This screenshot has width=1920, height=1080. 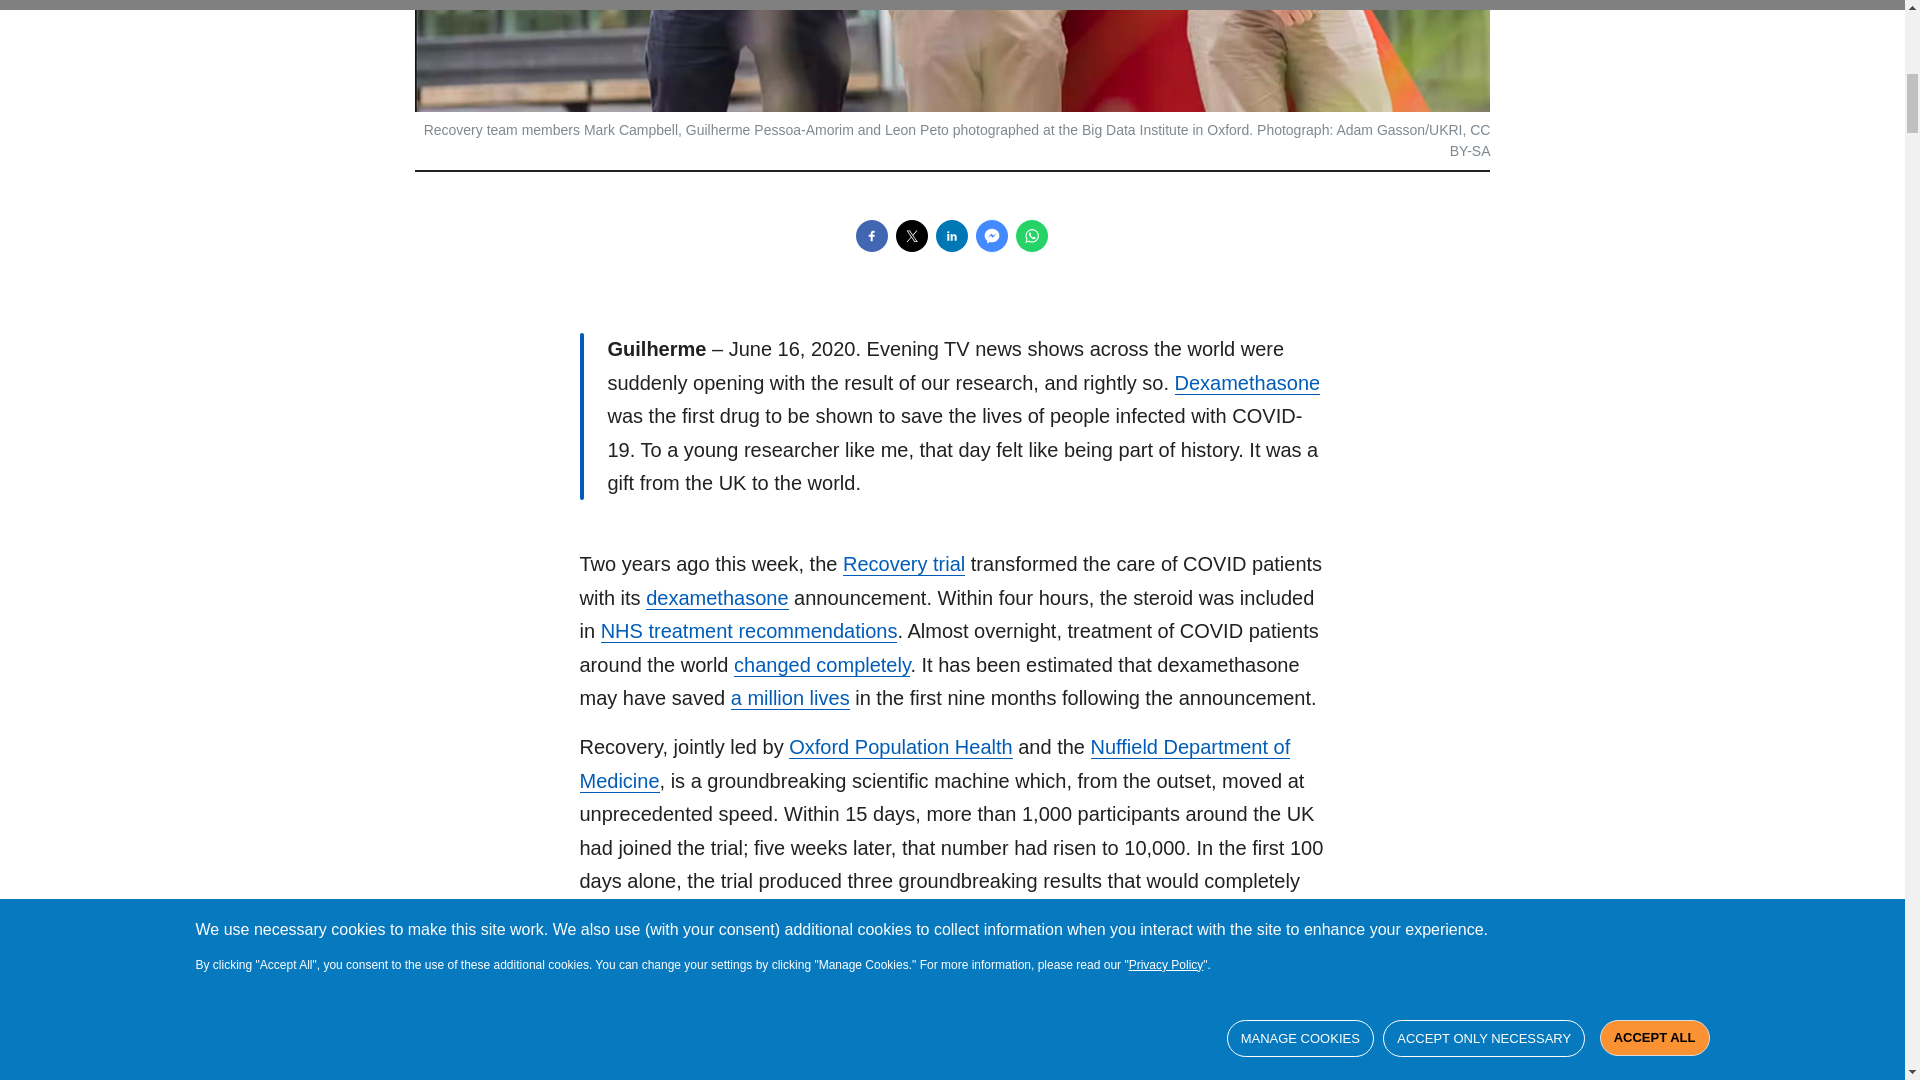 I want to click on Nuffield Department of Medicine, so click(x=934, y=763).